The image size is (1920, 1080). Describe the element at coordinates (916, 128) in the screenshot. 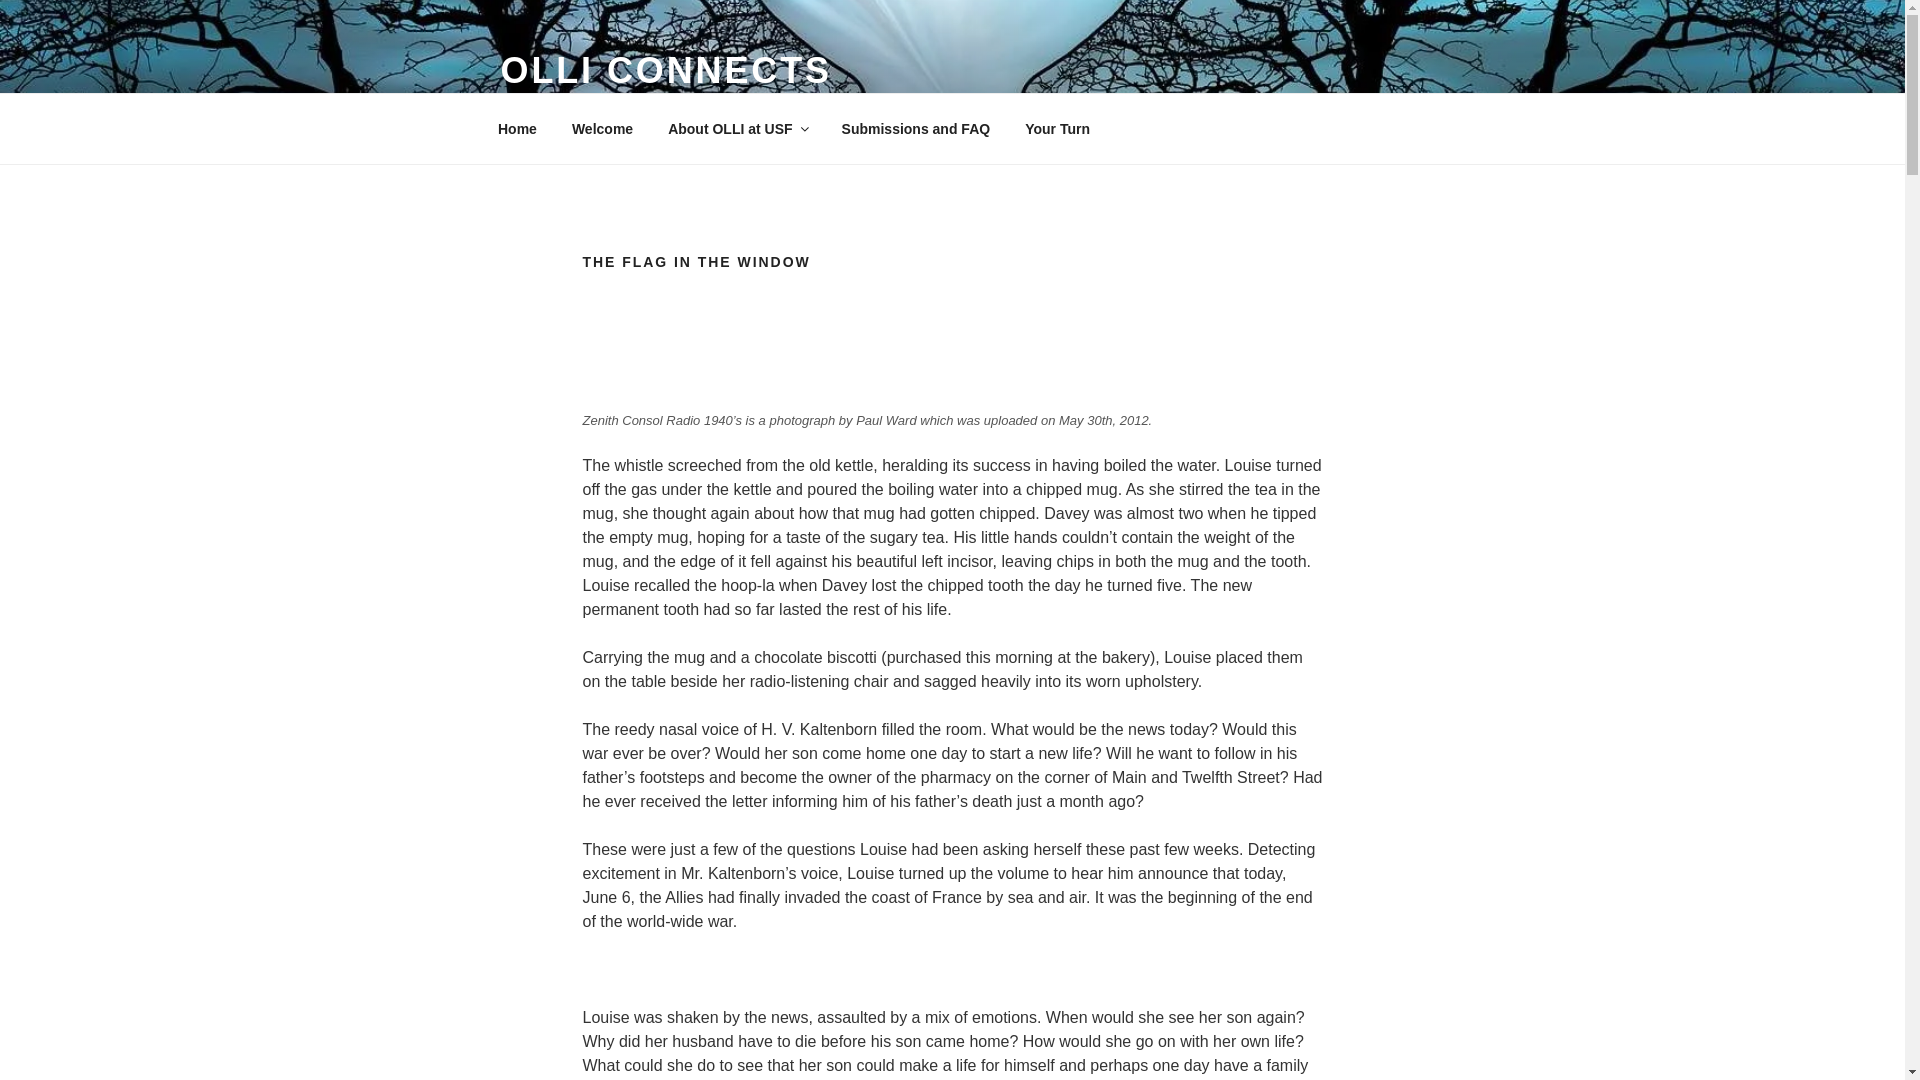

I see `Submissions and FAQ` at that location.